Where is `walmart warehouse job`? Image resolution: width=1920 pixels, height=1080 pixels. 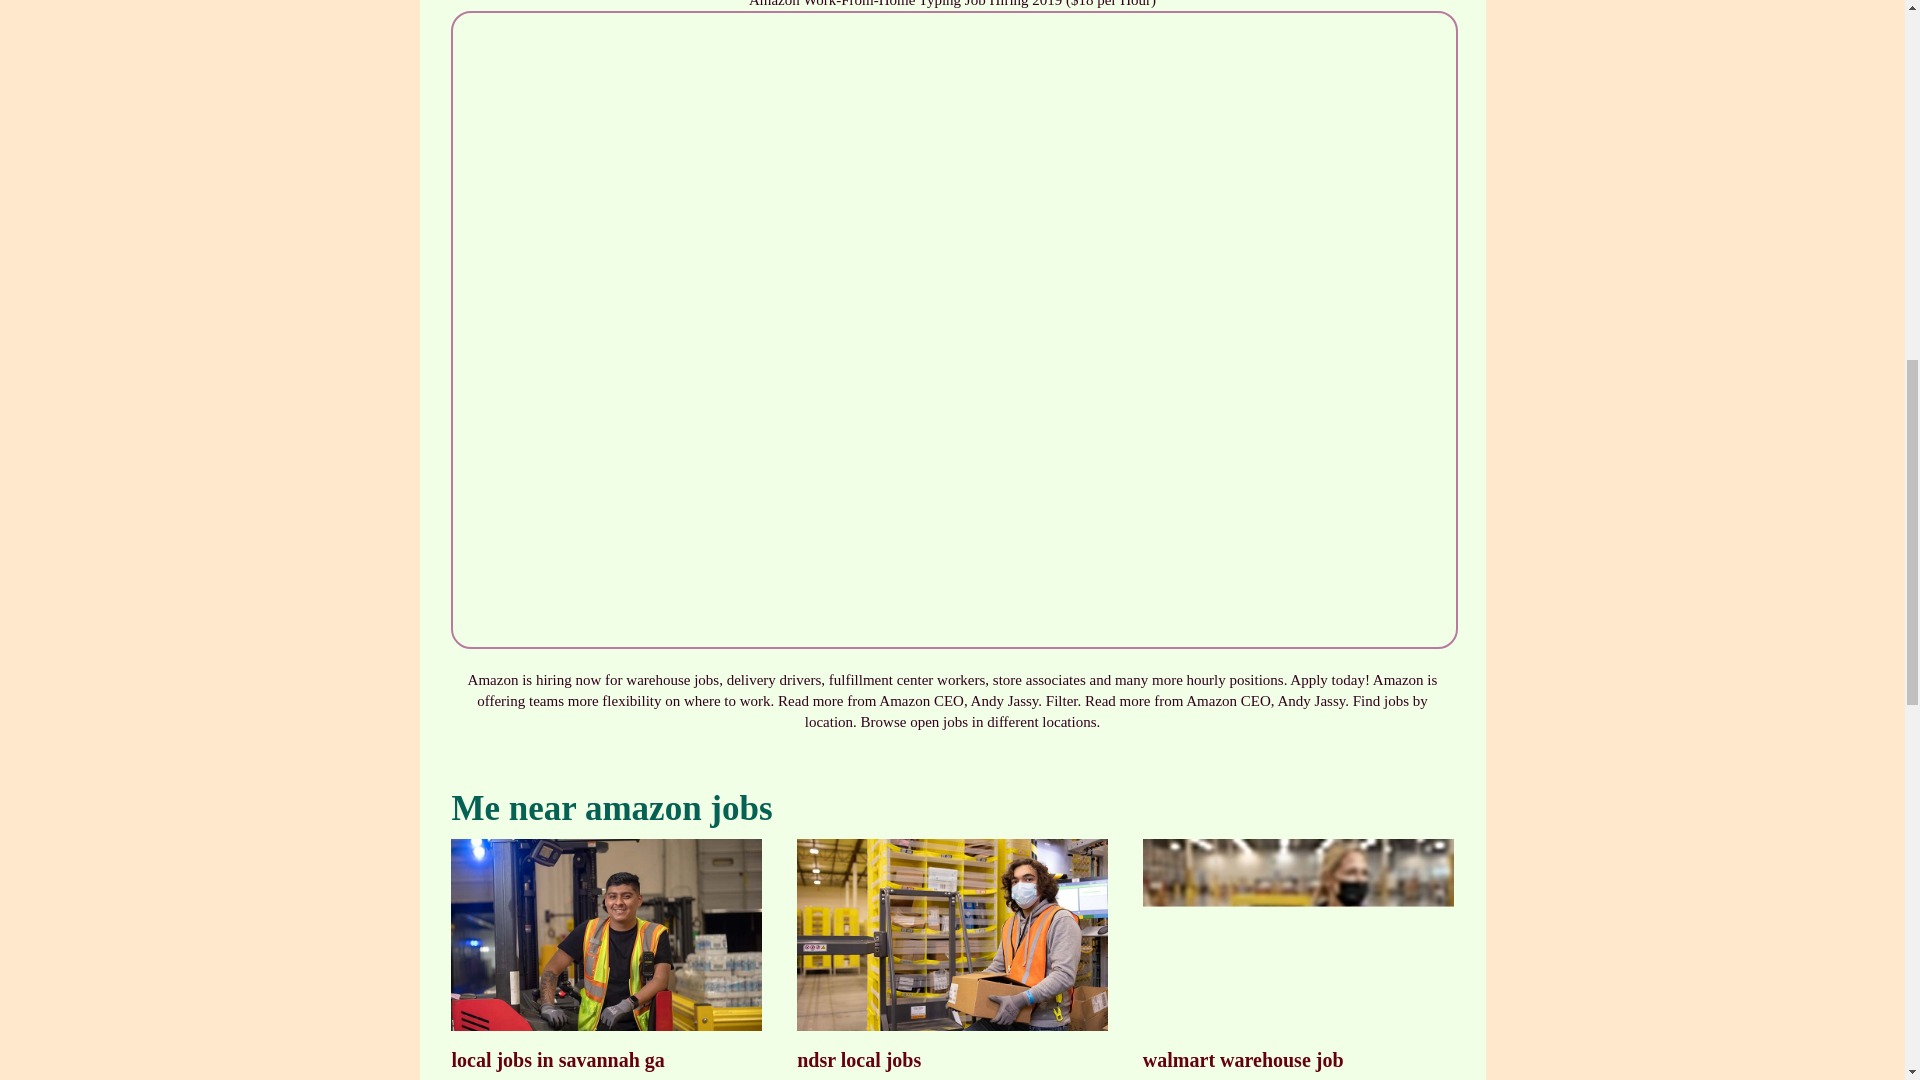
walmart warehouse job is located at coordinates (1298, 956).